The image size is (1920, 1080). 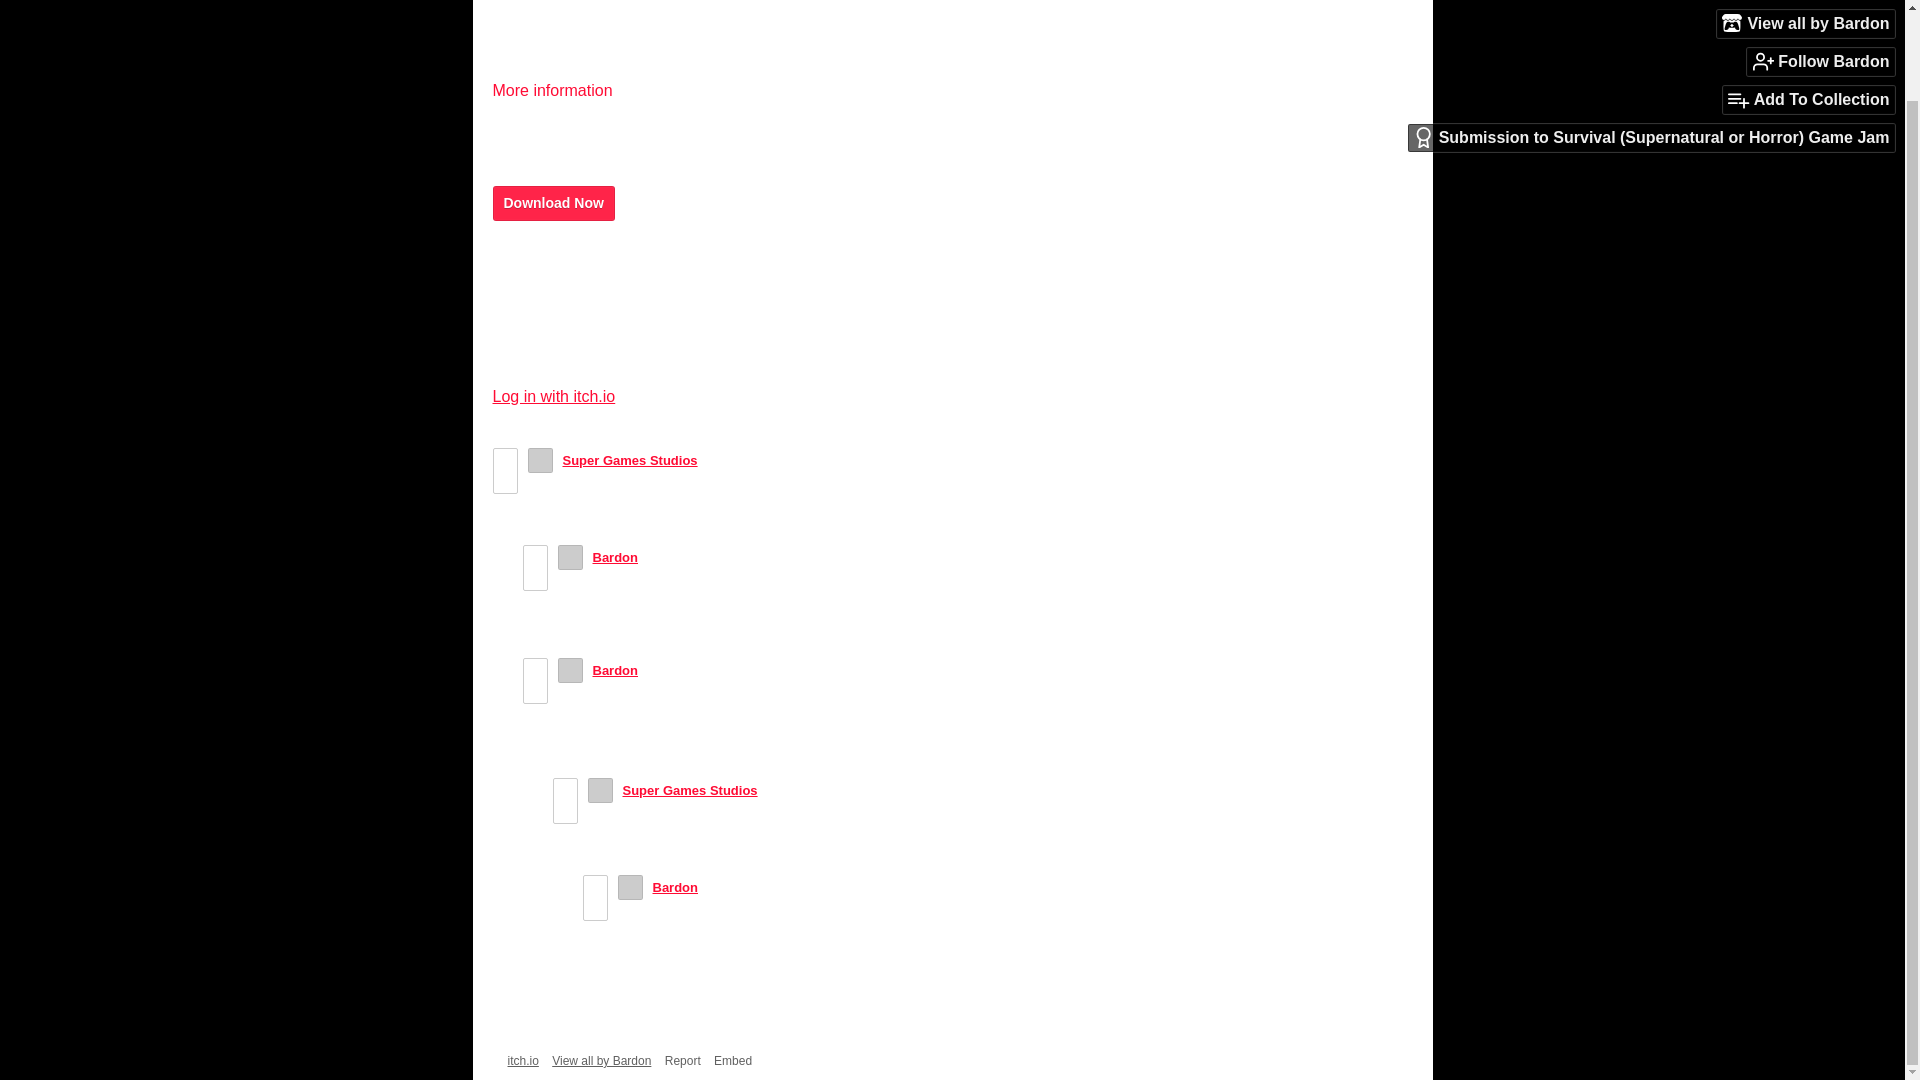 I want to click on 1 year ago, so click(x=738, y=460).